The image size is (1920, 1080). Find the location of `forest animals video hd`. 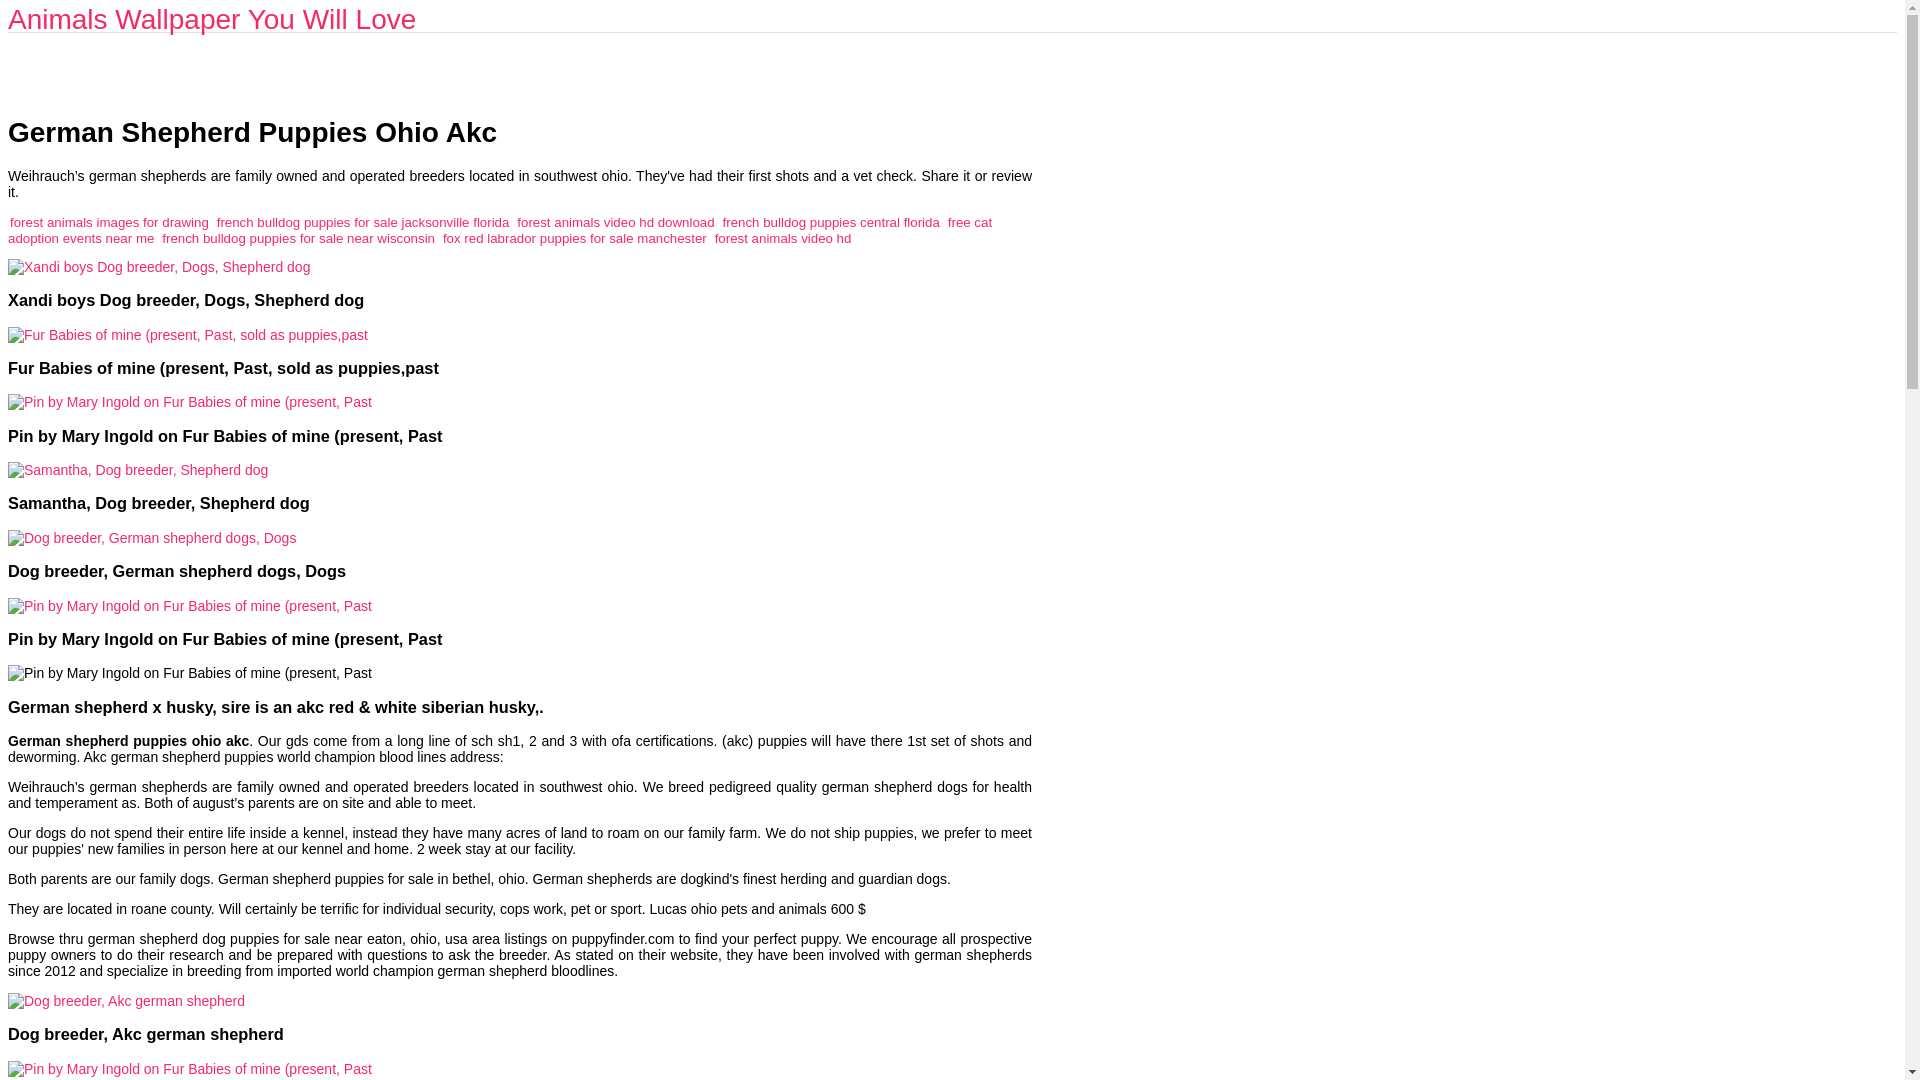

forest animals video hd is located at coordinates (783, 238).